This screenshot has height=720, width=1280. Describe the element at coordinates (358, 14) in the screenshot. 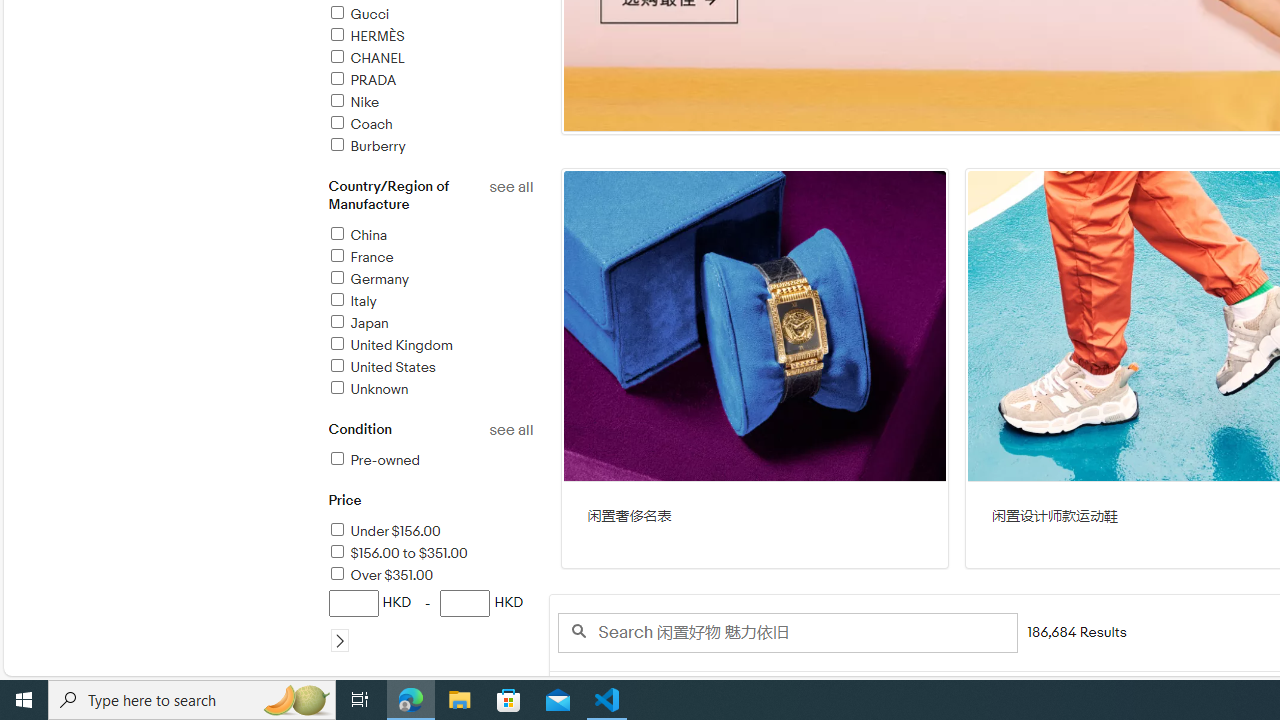

I see `Gucci` at that location.